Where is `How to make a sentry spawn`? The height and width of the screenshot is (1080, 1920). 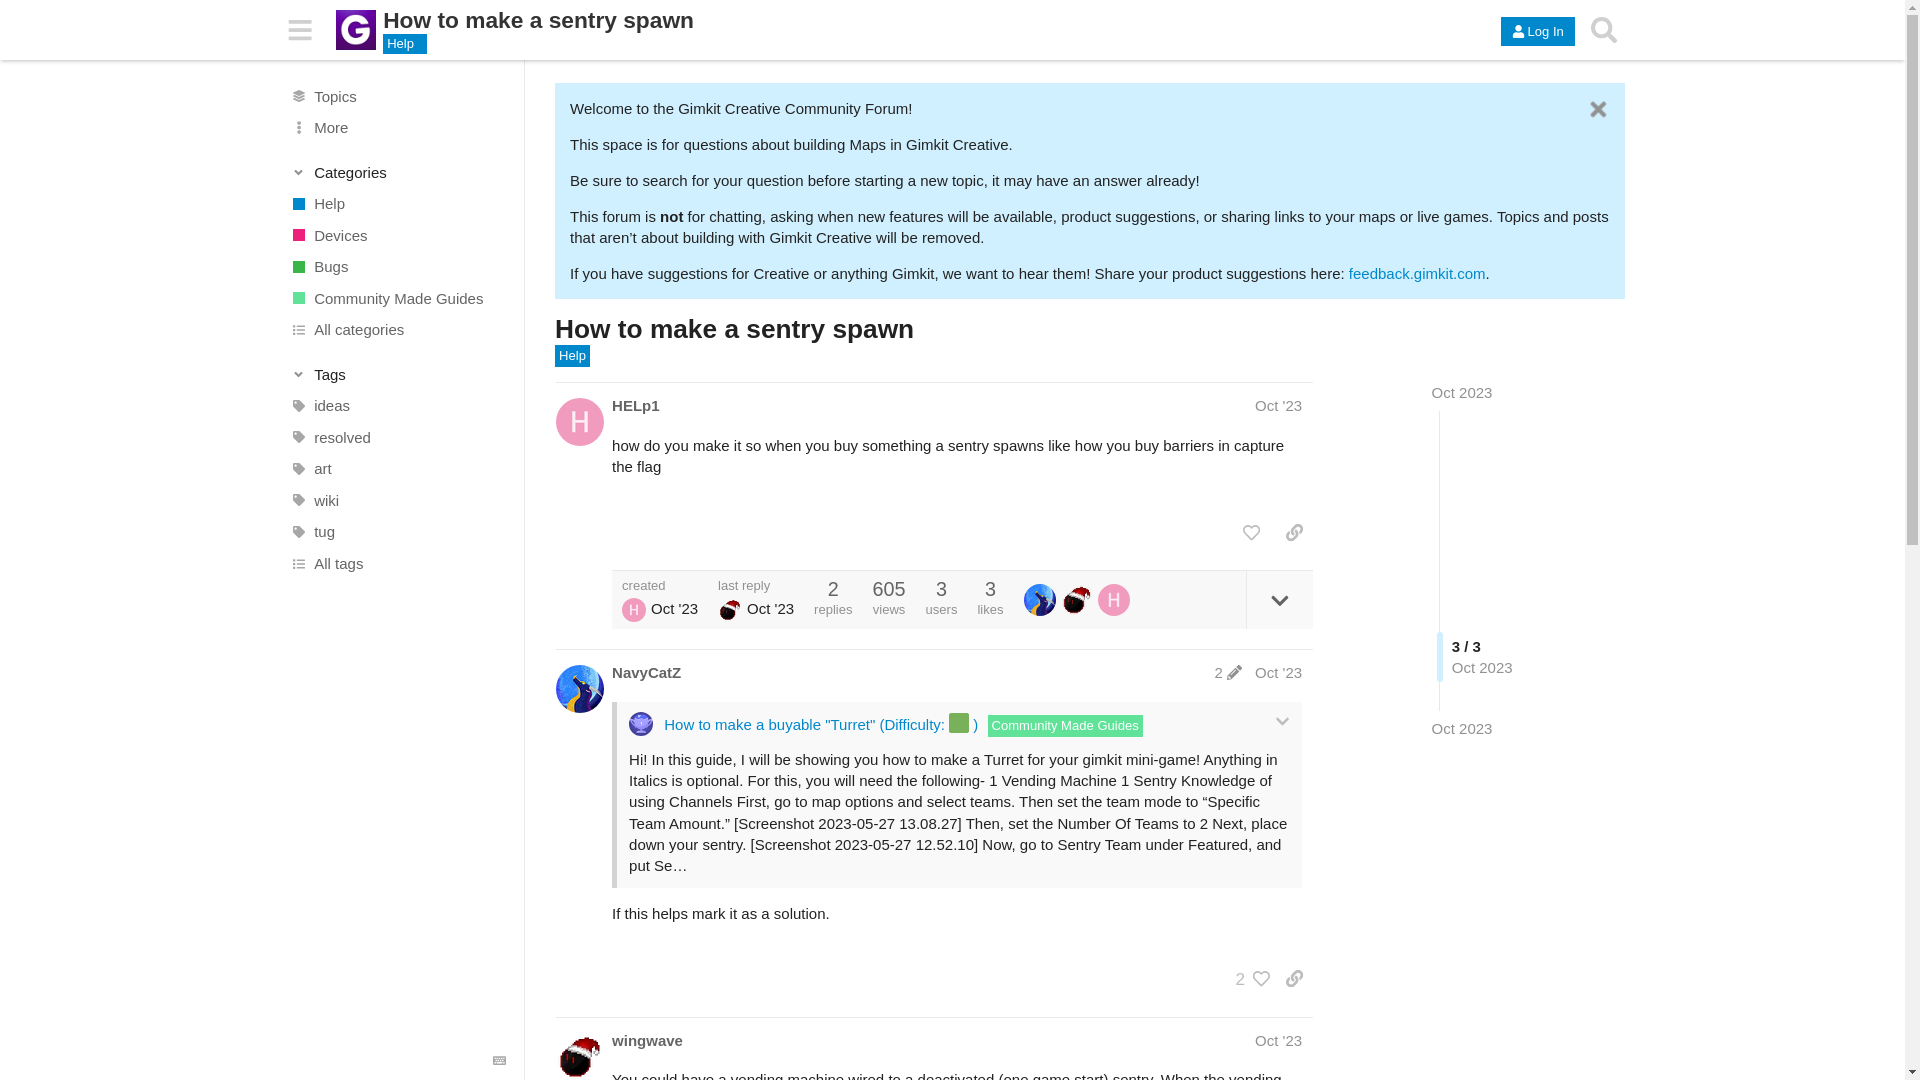 How to make a sentry spawn is located at coordinates (734, 329).